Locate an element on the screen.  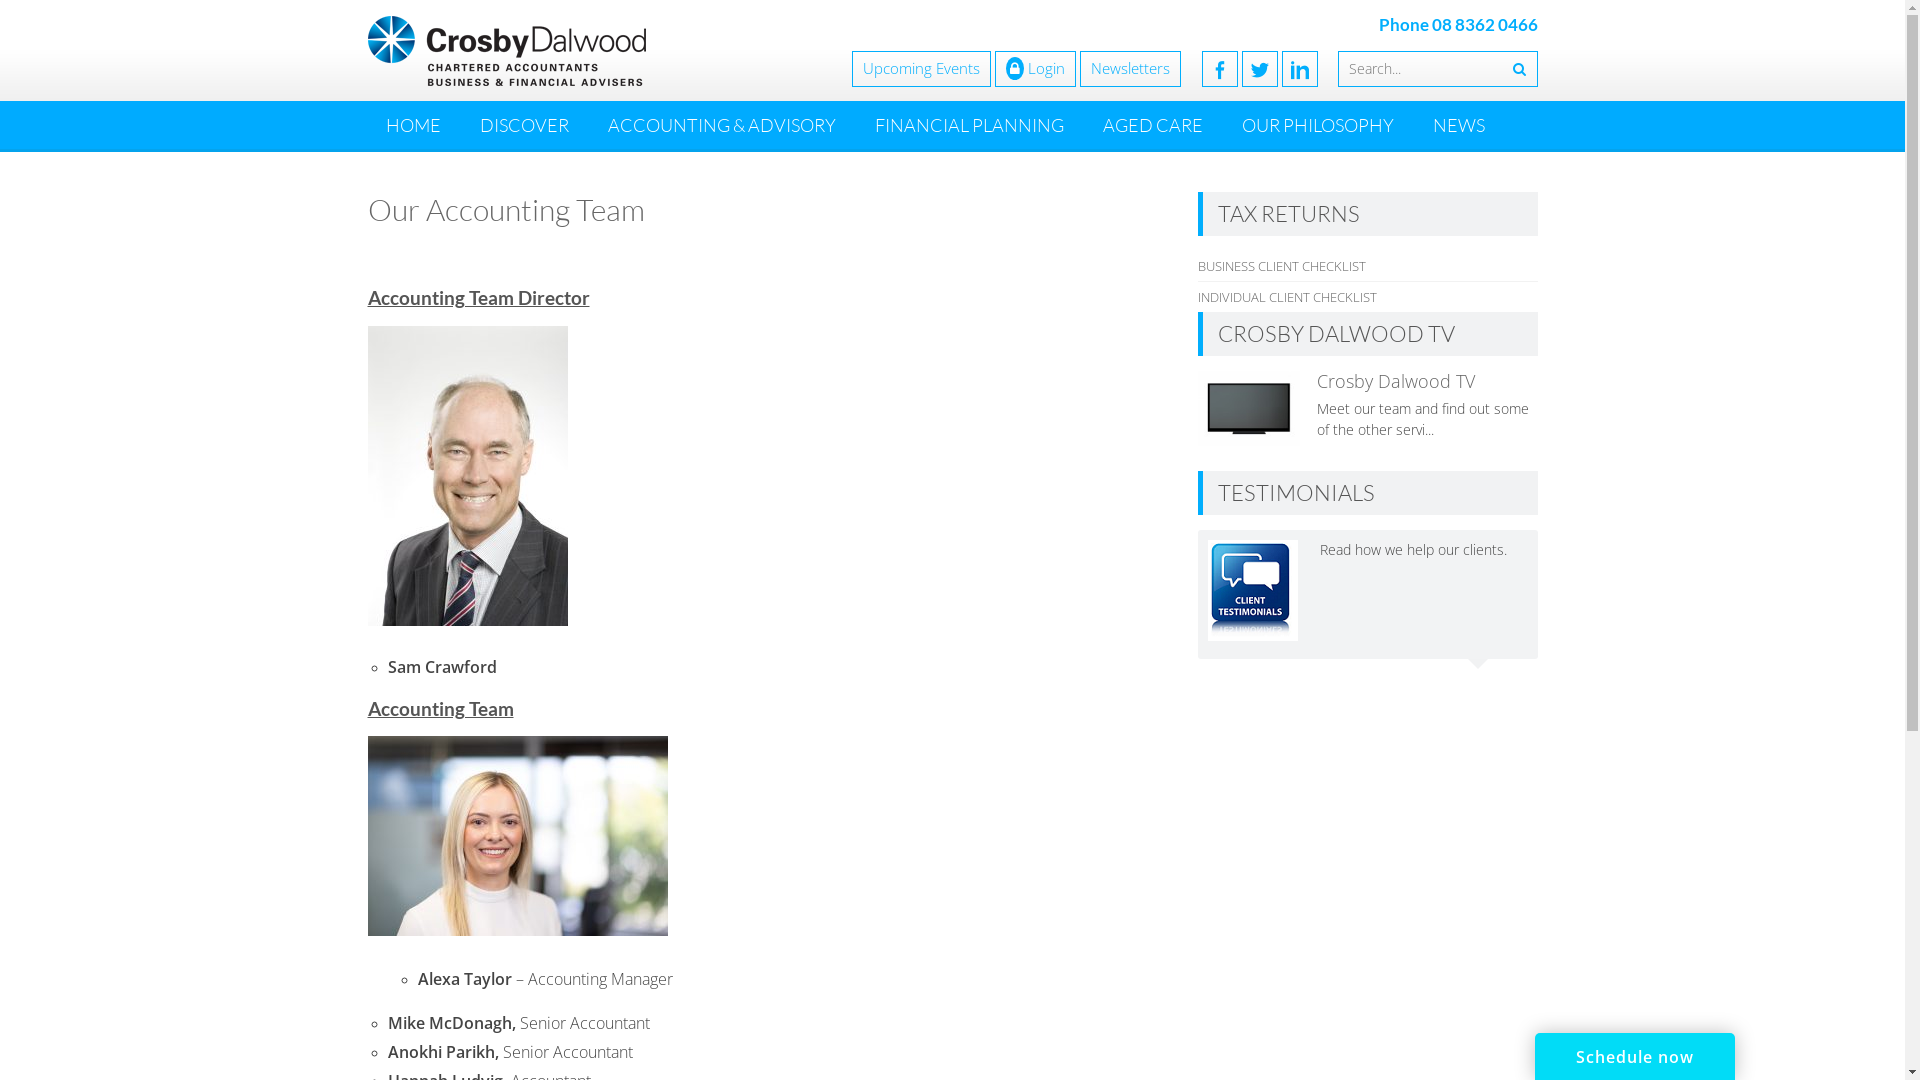
Linkedin is located at coordinates (1300, 69).